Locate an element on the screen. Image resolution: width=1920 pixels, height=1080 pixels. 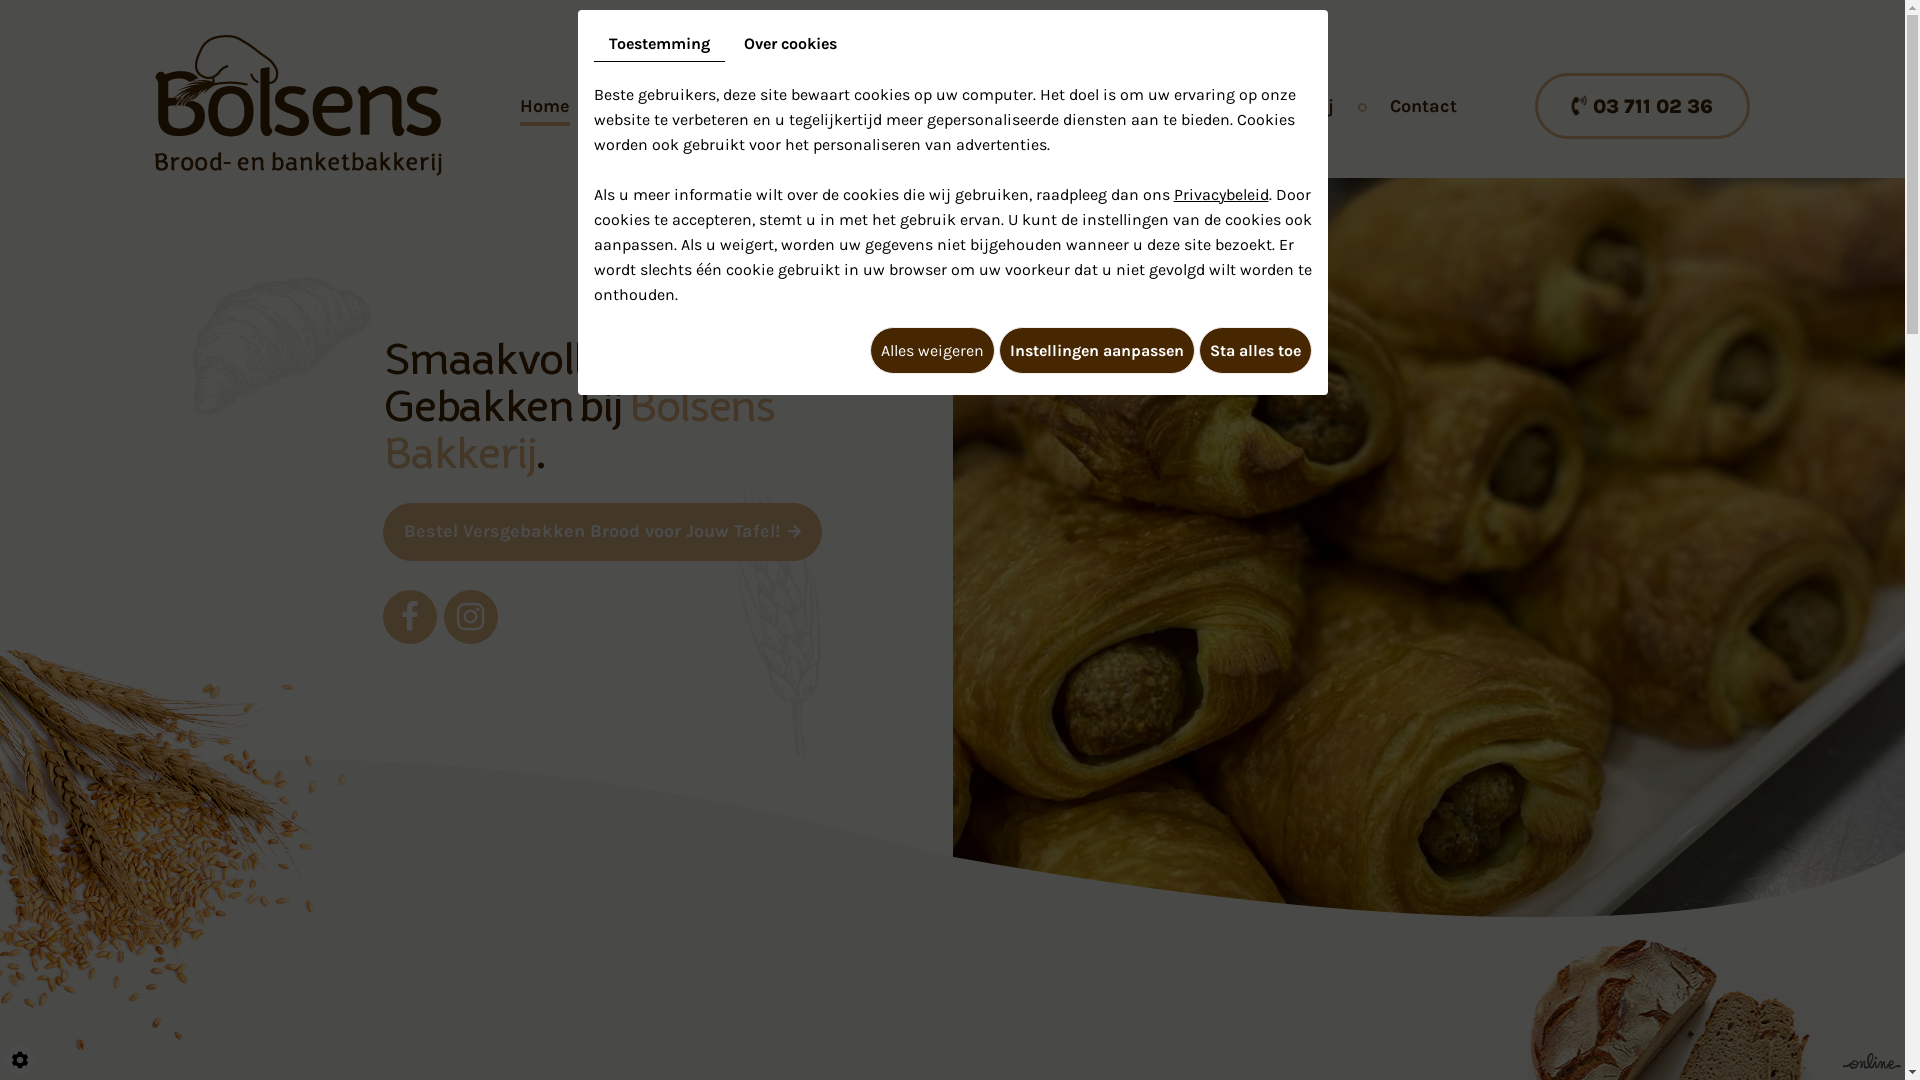
Bestel Versgebakken Brood voor Jouw Tafel! is located at coordinates (602, 532).